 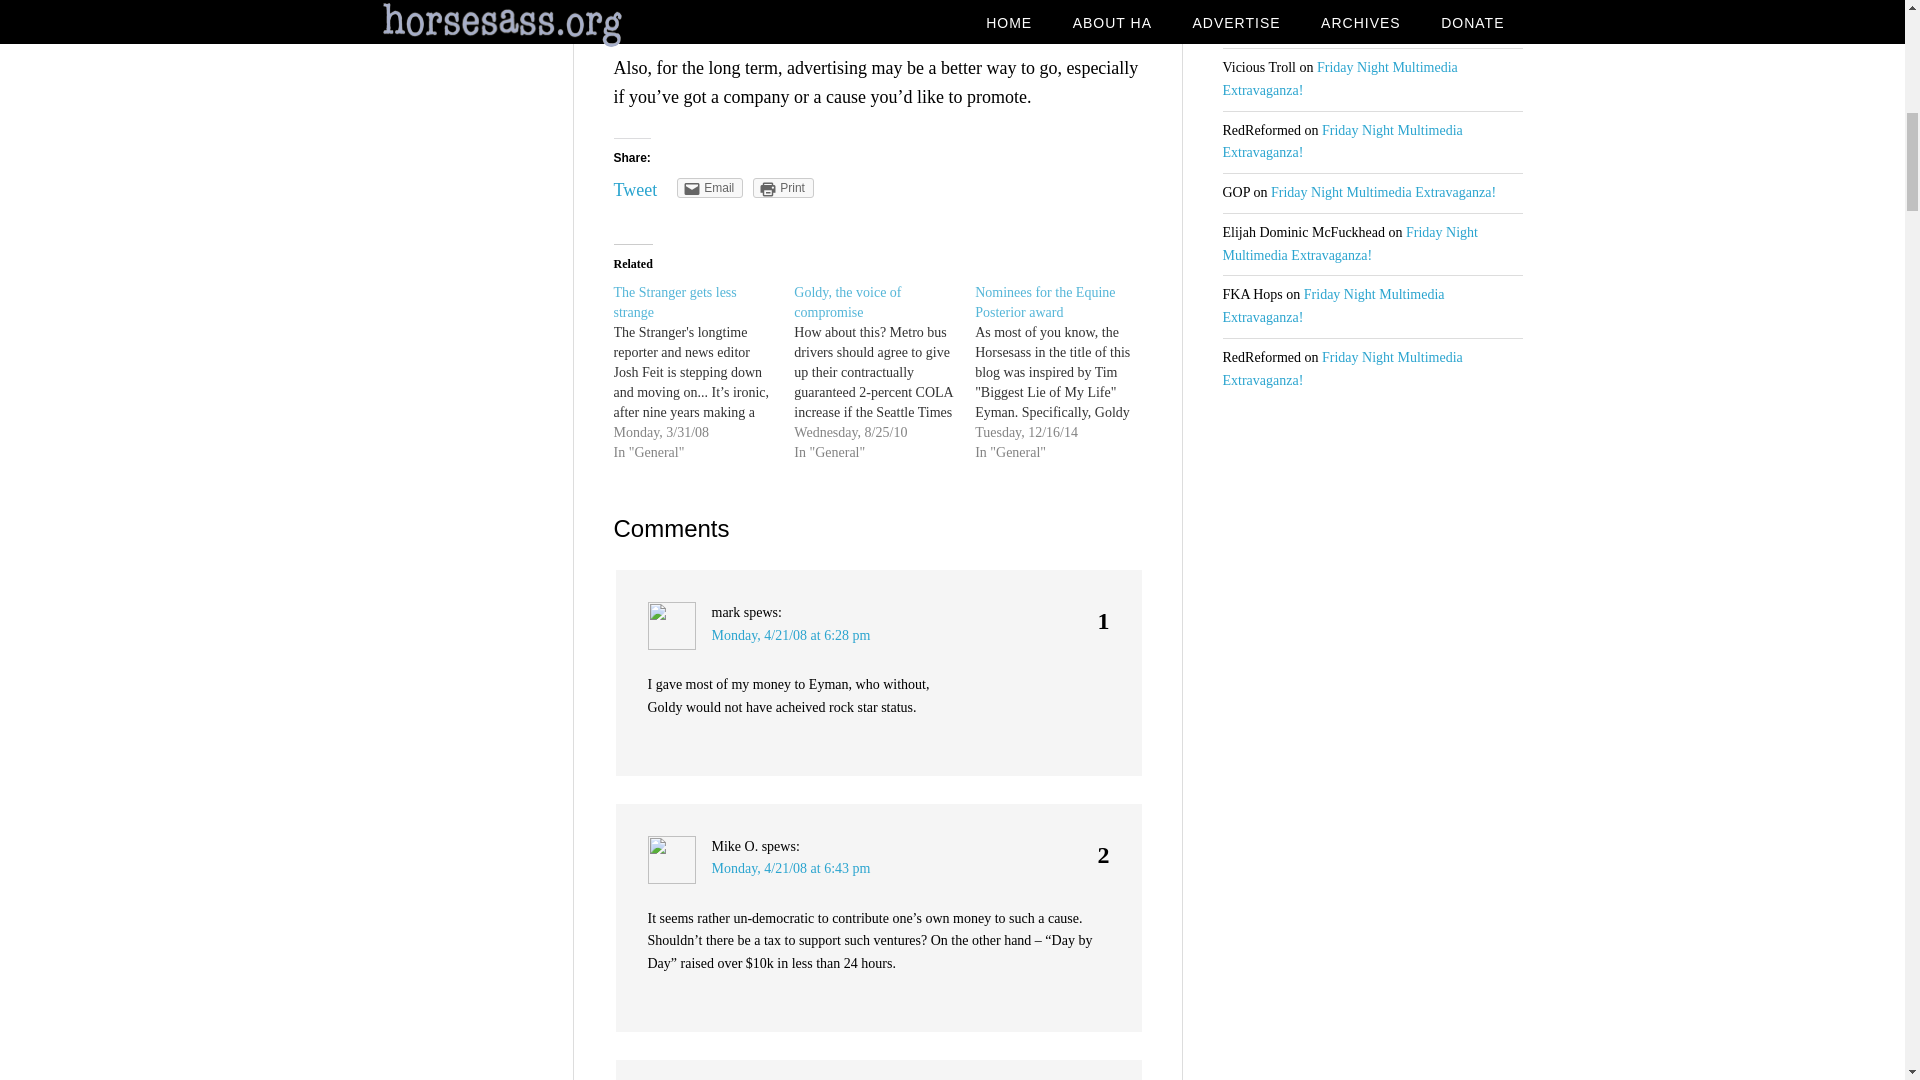 I want to click on Click to print, so click(x=783, y=188).